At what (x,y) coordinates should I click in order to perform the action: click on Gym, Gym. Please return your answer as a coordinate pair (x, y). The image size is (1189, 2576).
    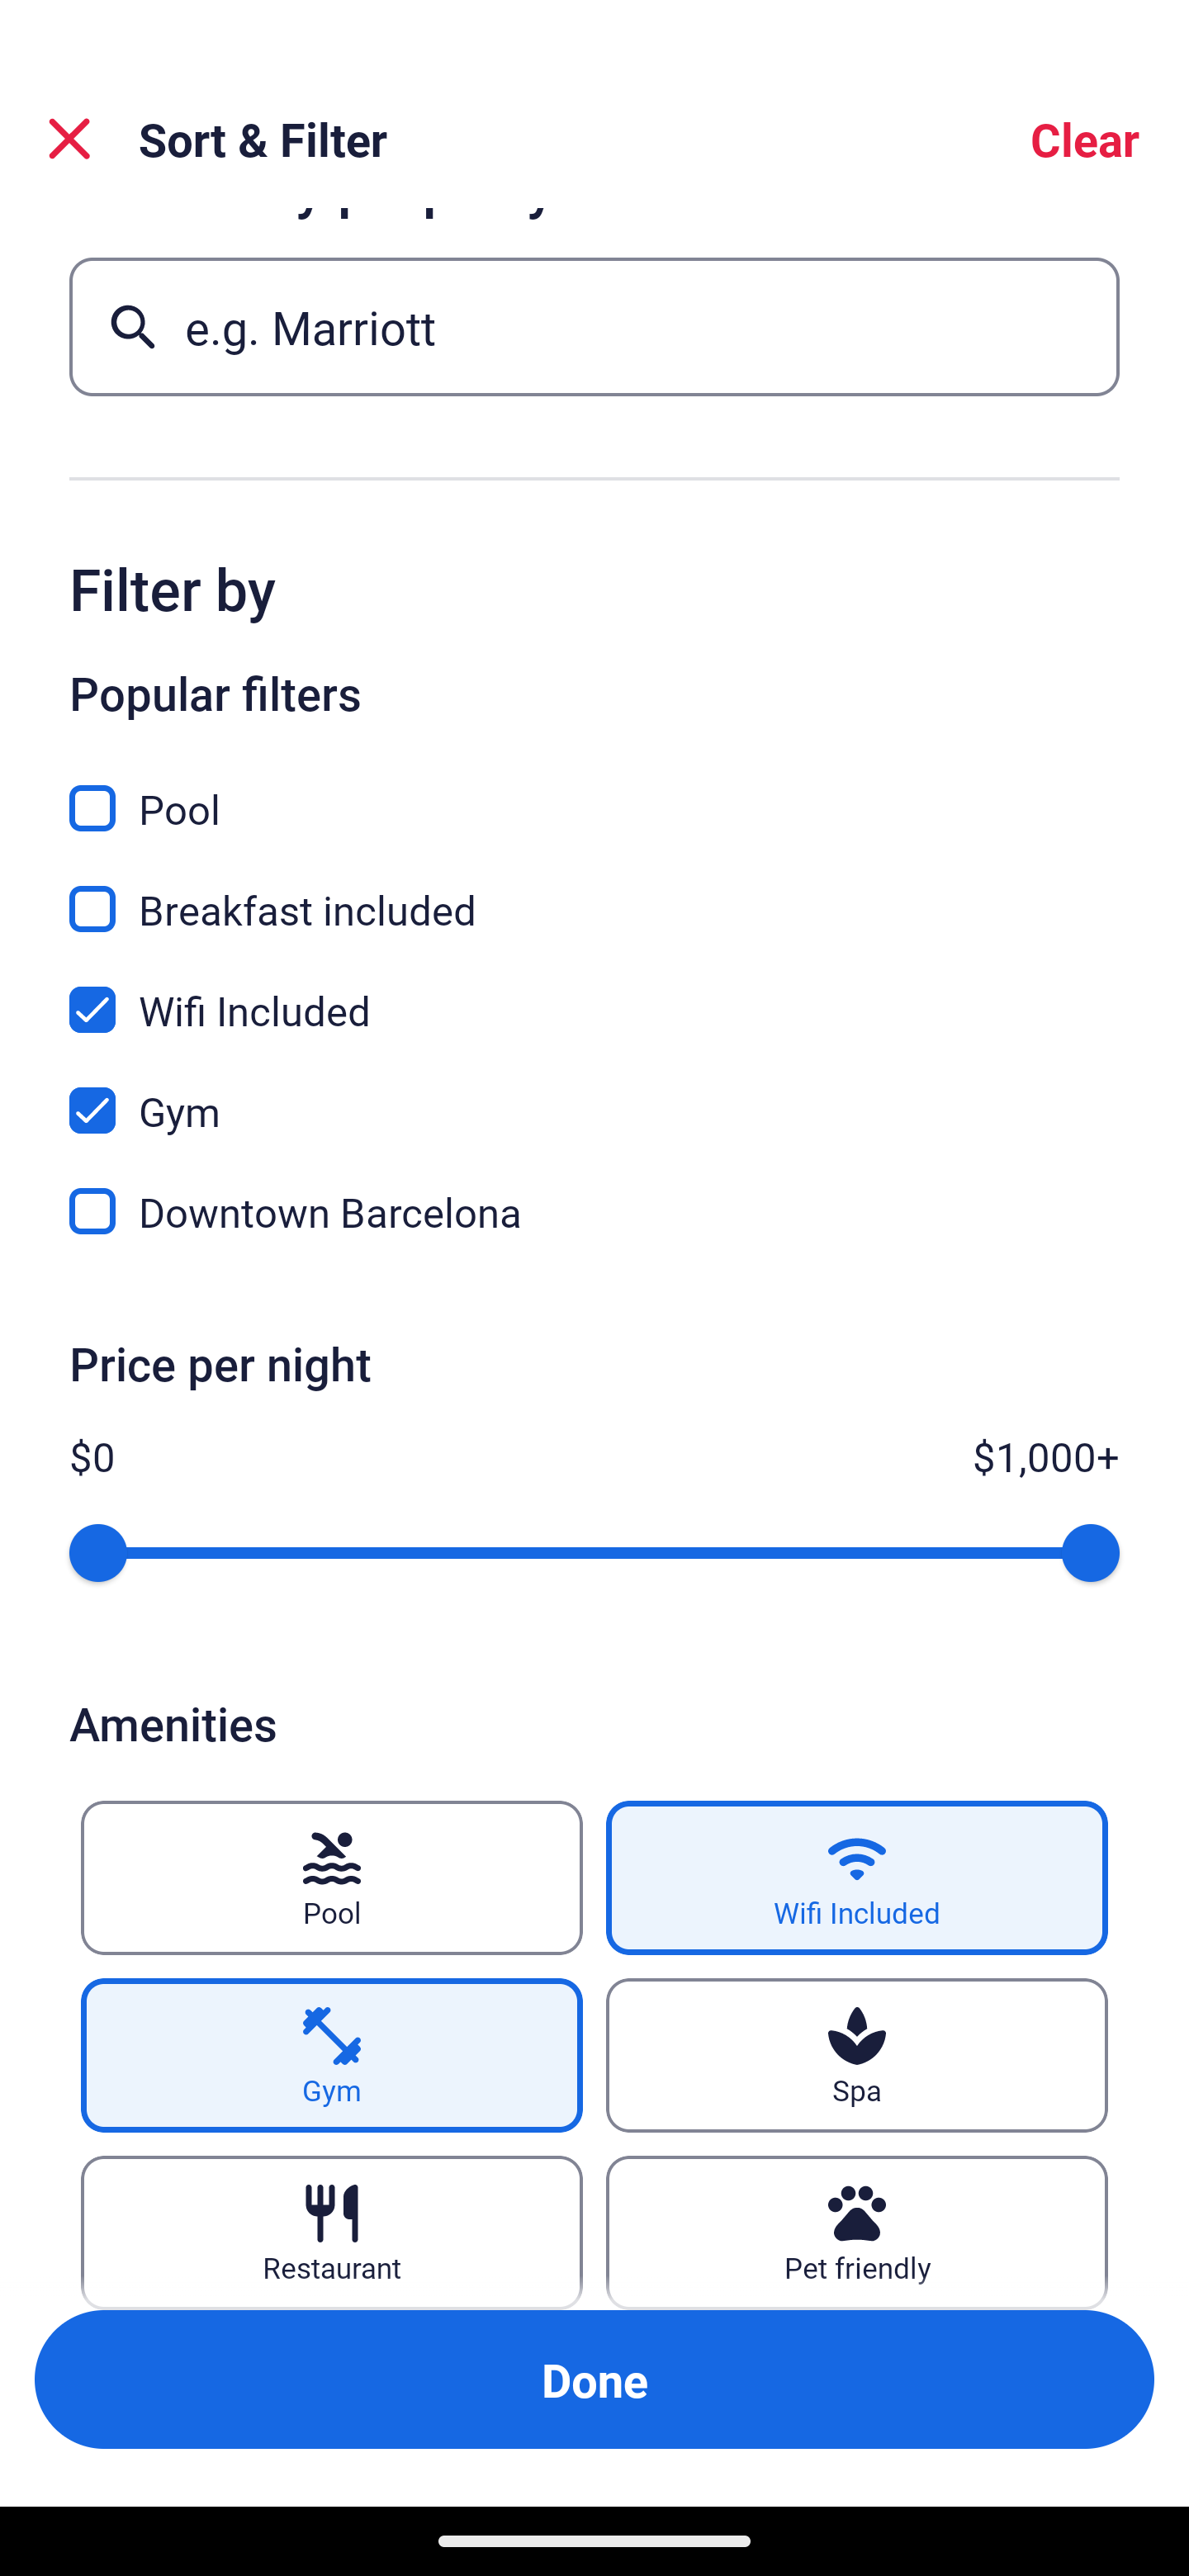
    Looking at the image, I should click on (594, 1091).